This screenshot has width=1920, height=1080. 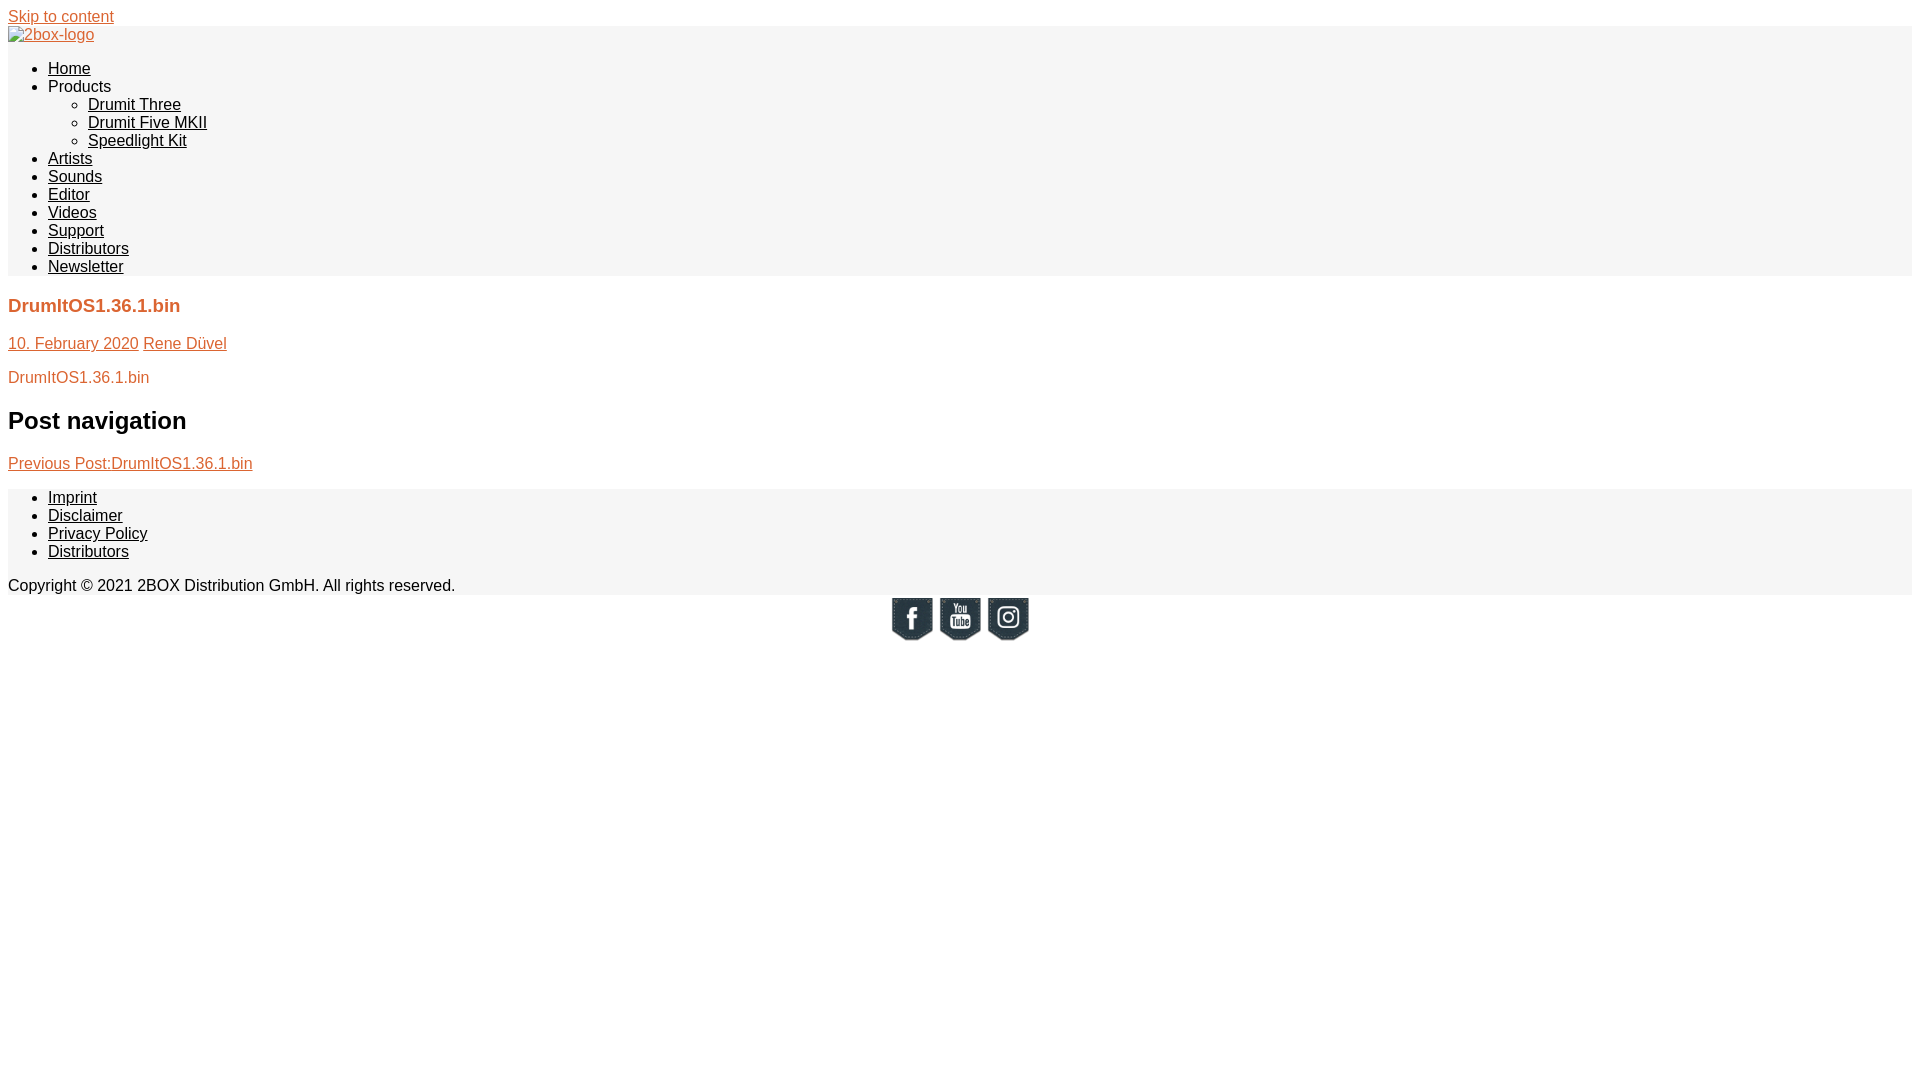 What do you see at coordinates (80, 86) in the screenshot?
I see `Products` at bounding box center [80, 86].